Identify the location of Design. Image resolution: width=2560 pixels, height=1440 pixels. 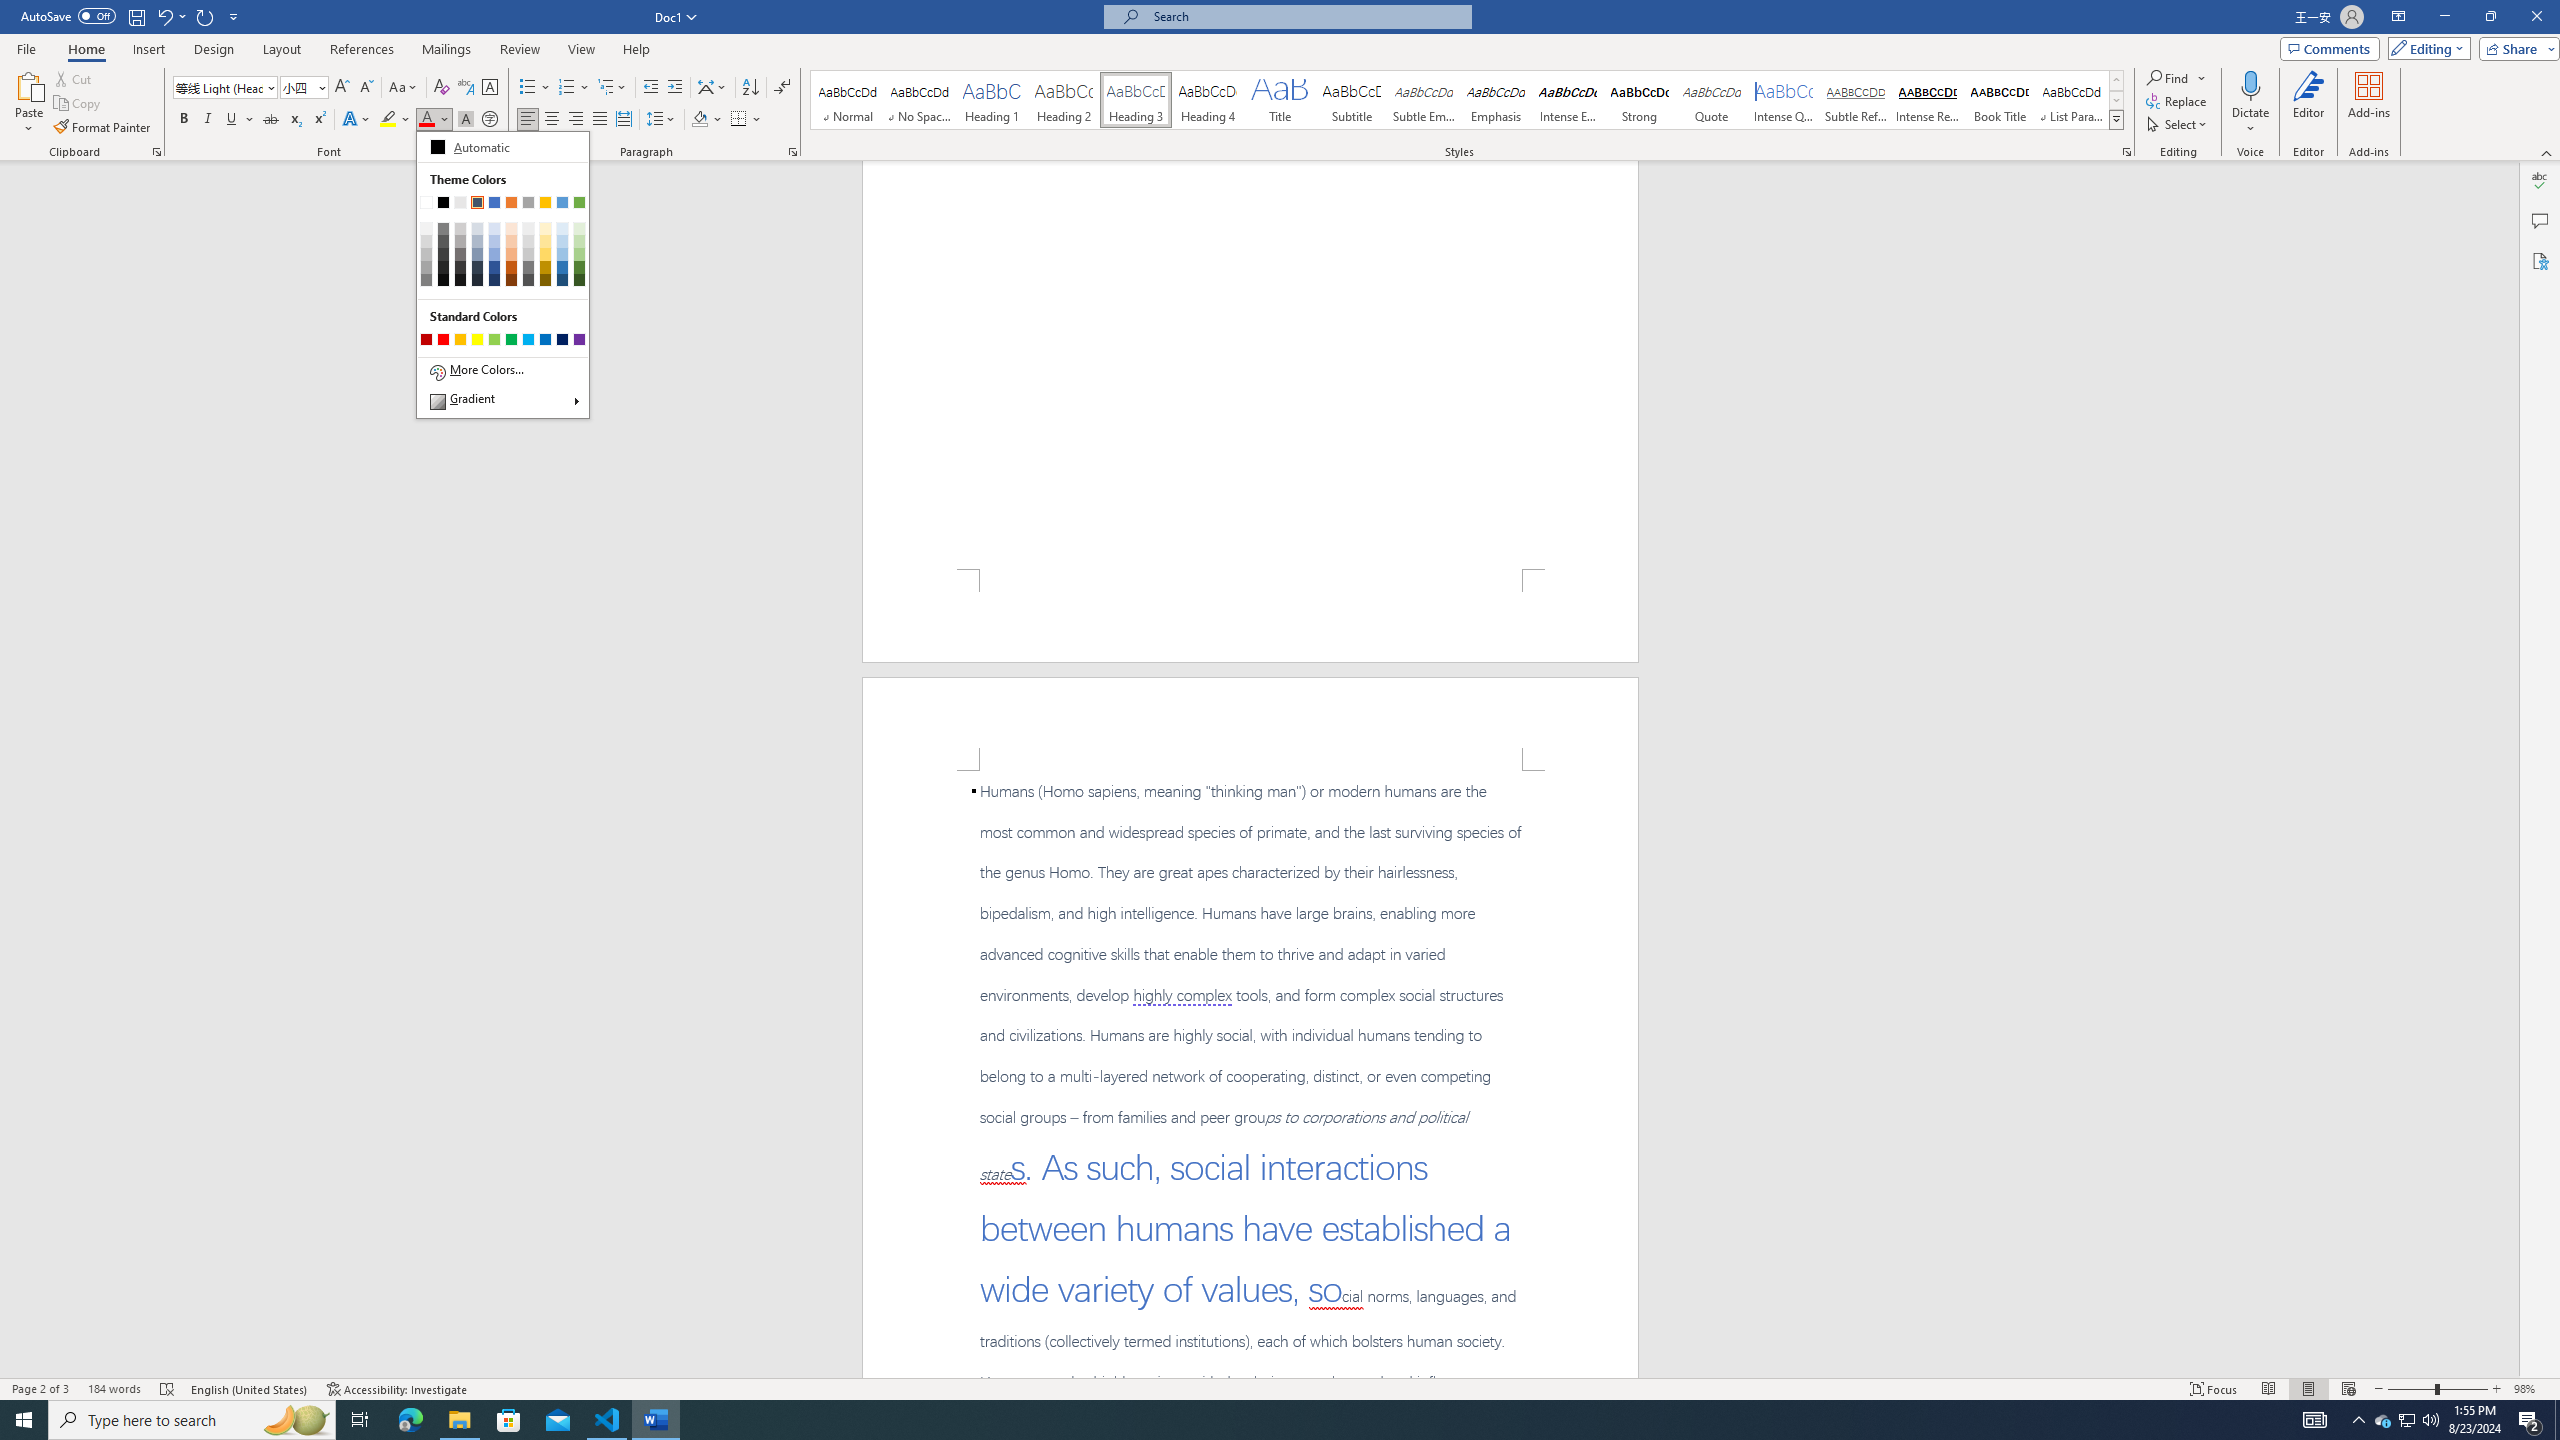
(214, 49).